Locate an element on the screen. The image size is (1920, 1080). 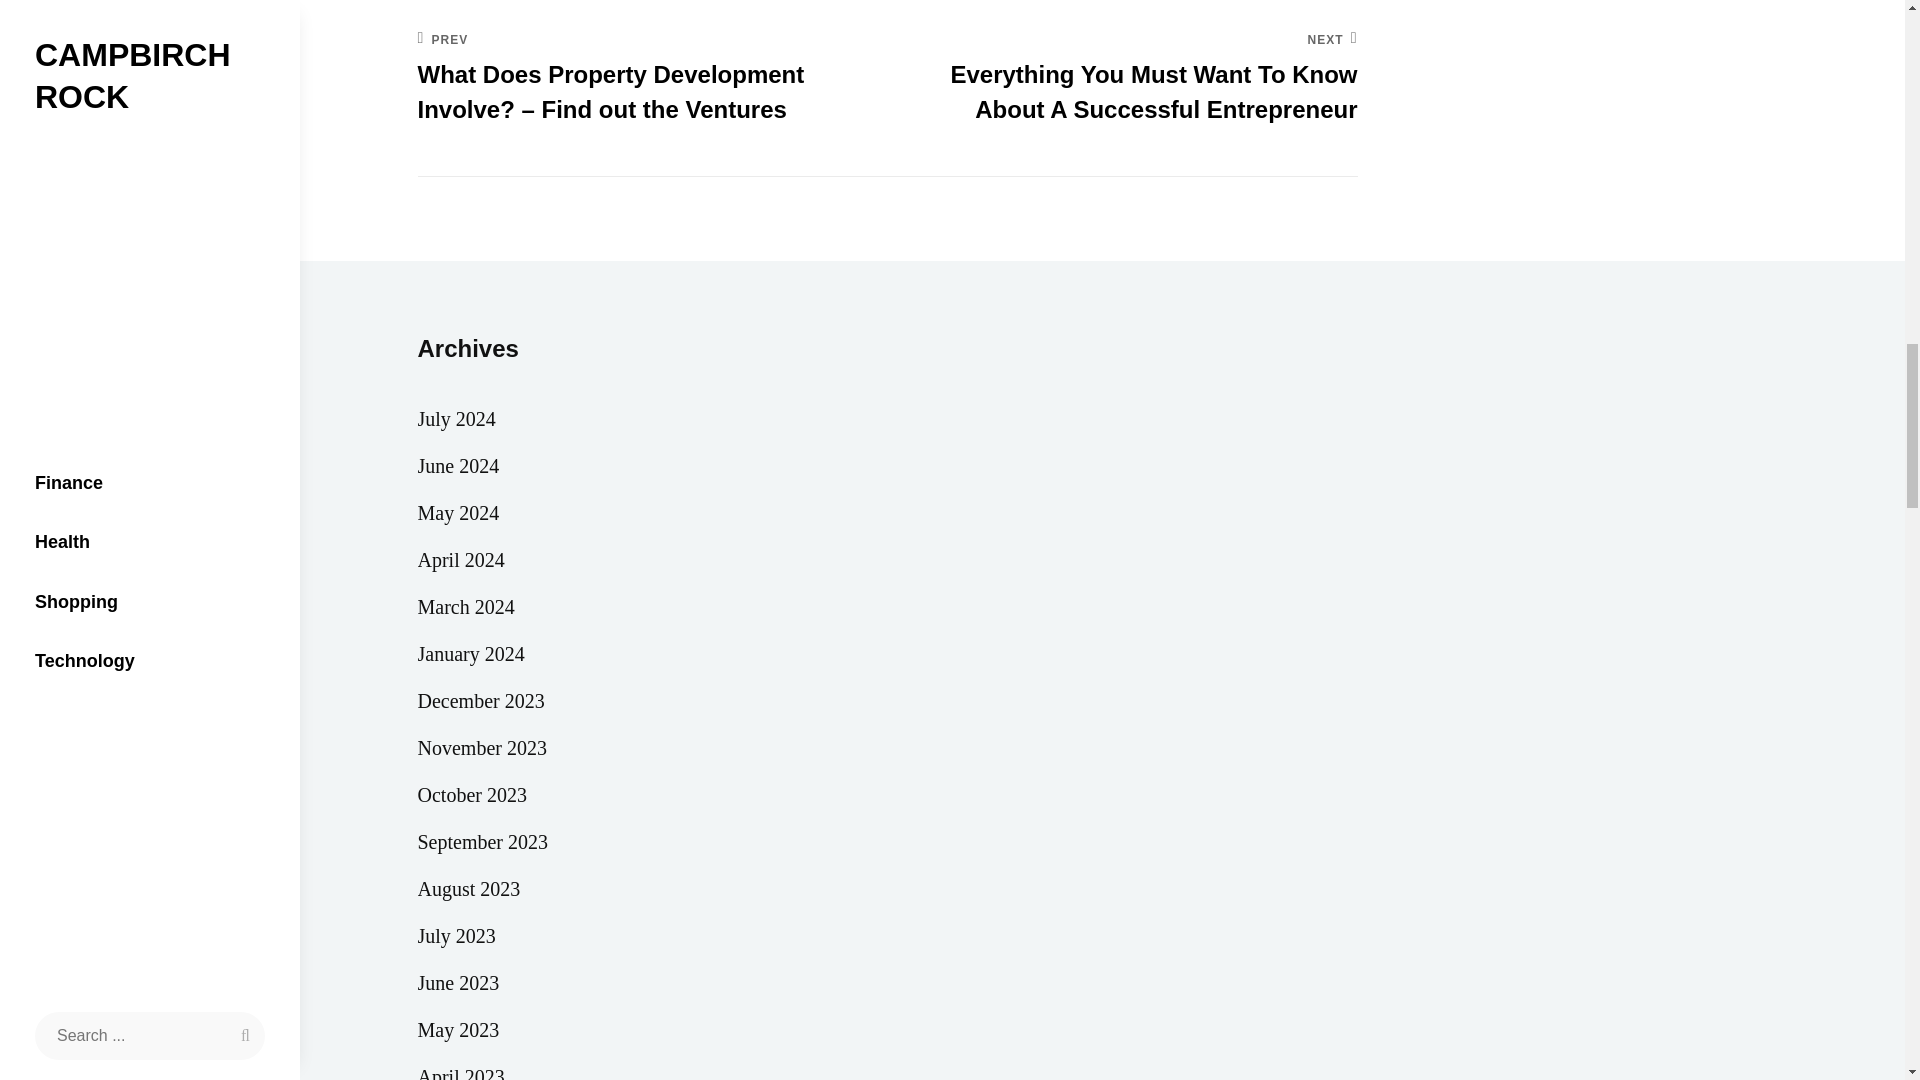
June 2024 is located at coordinates (458, 465).